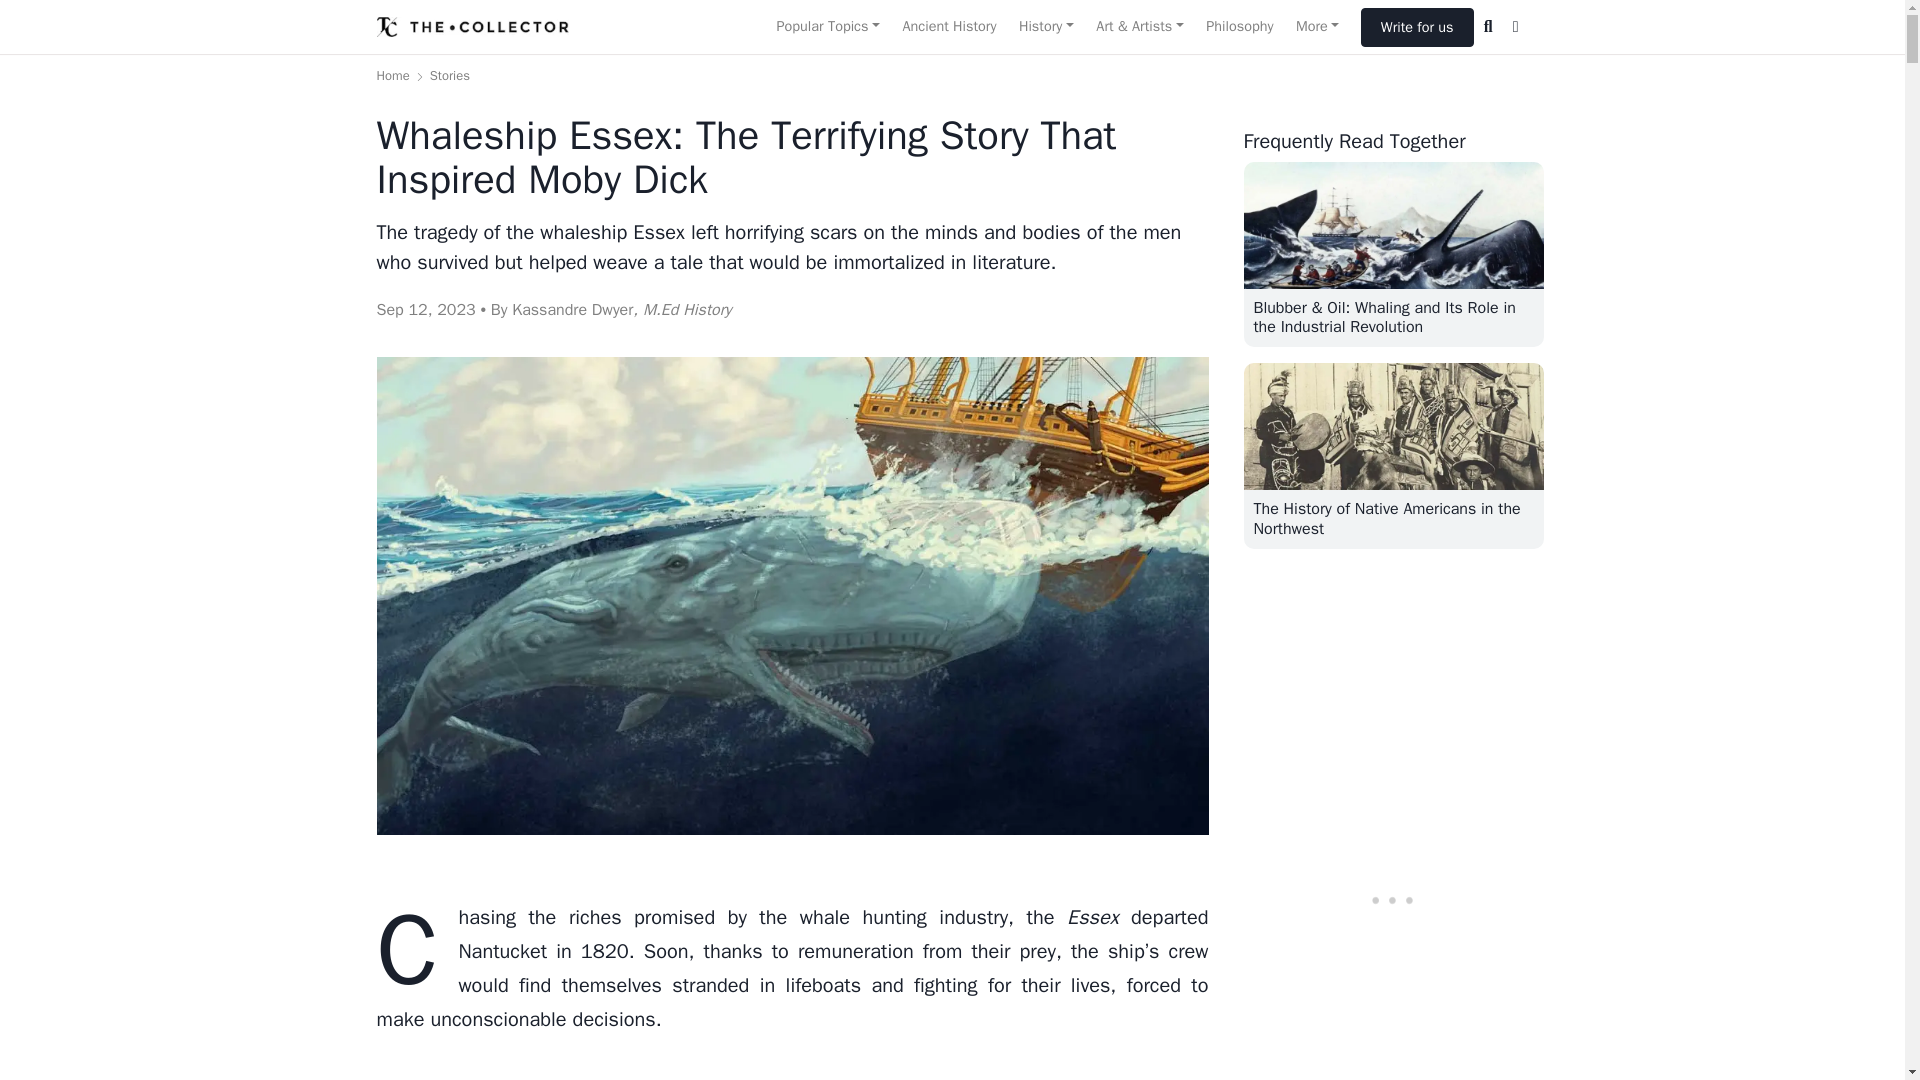  I want to click on Ancient History, so click(948, 27).